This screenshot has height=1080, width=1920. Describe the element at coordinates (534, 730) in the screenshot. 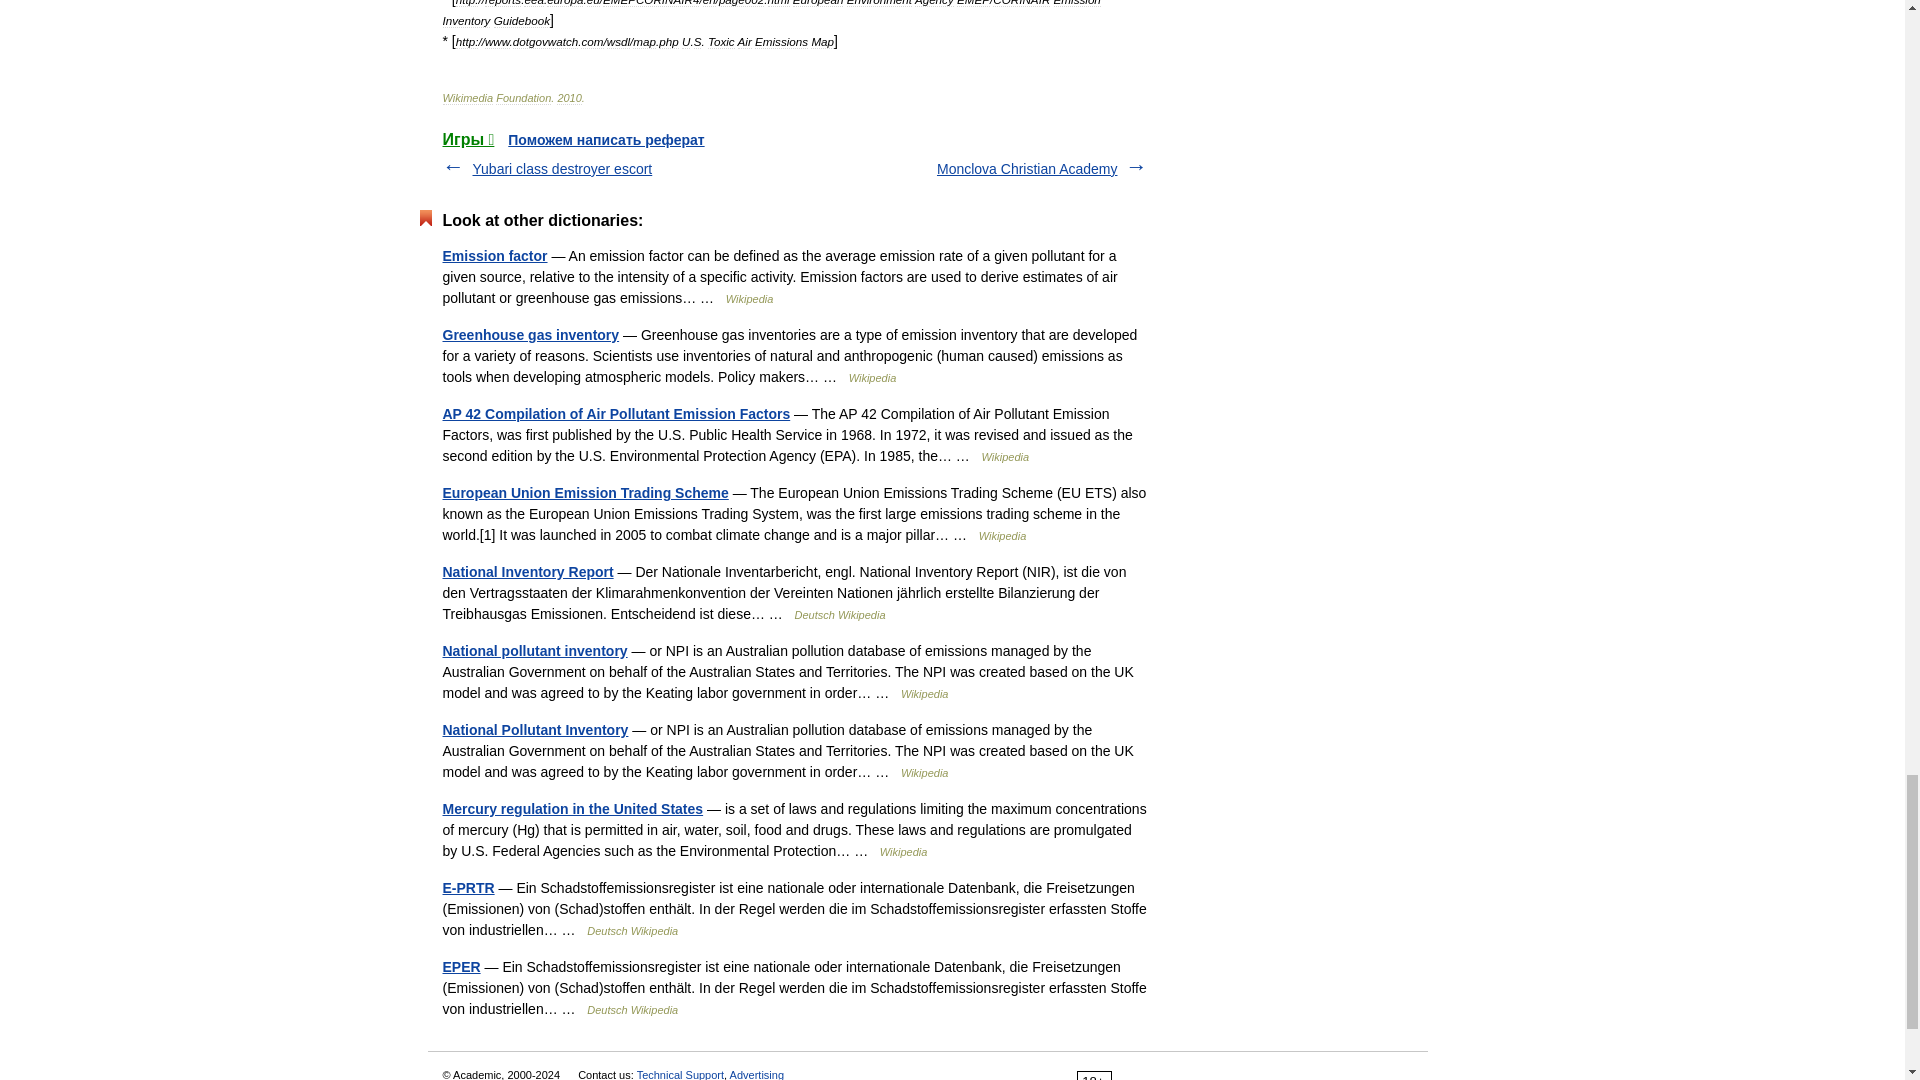

I see `National Pollutant Inventory` at that location.